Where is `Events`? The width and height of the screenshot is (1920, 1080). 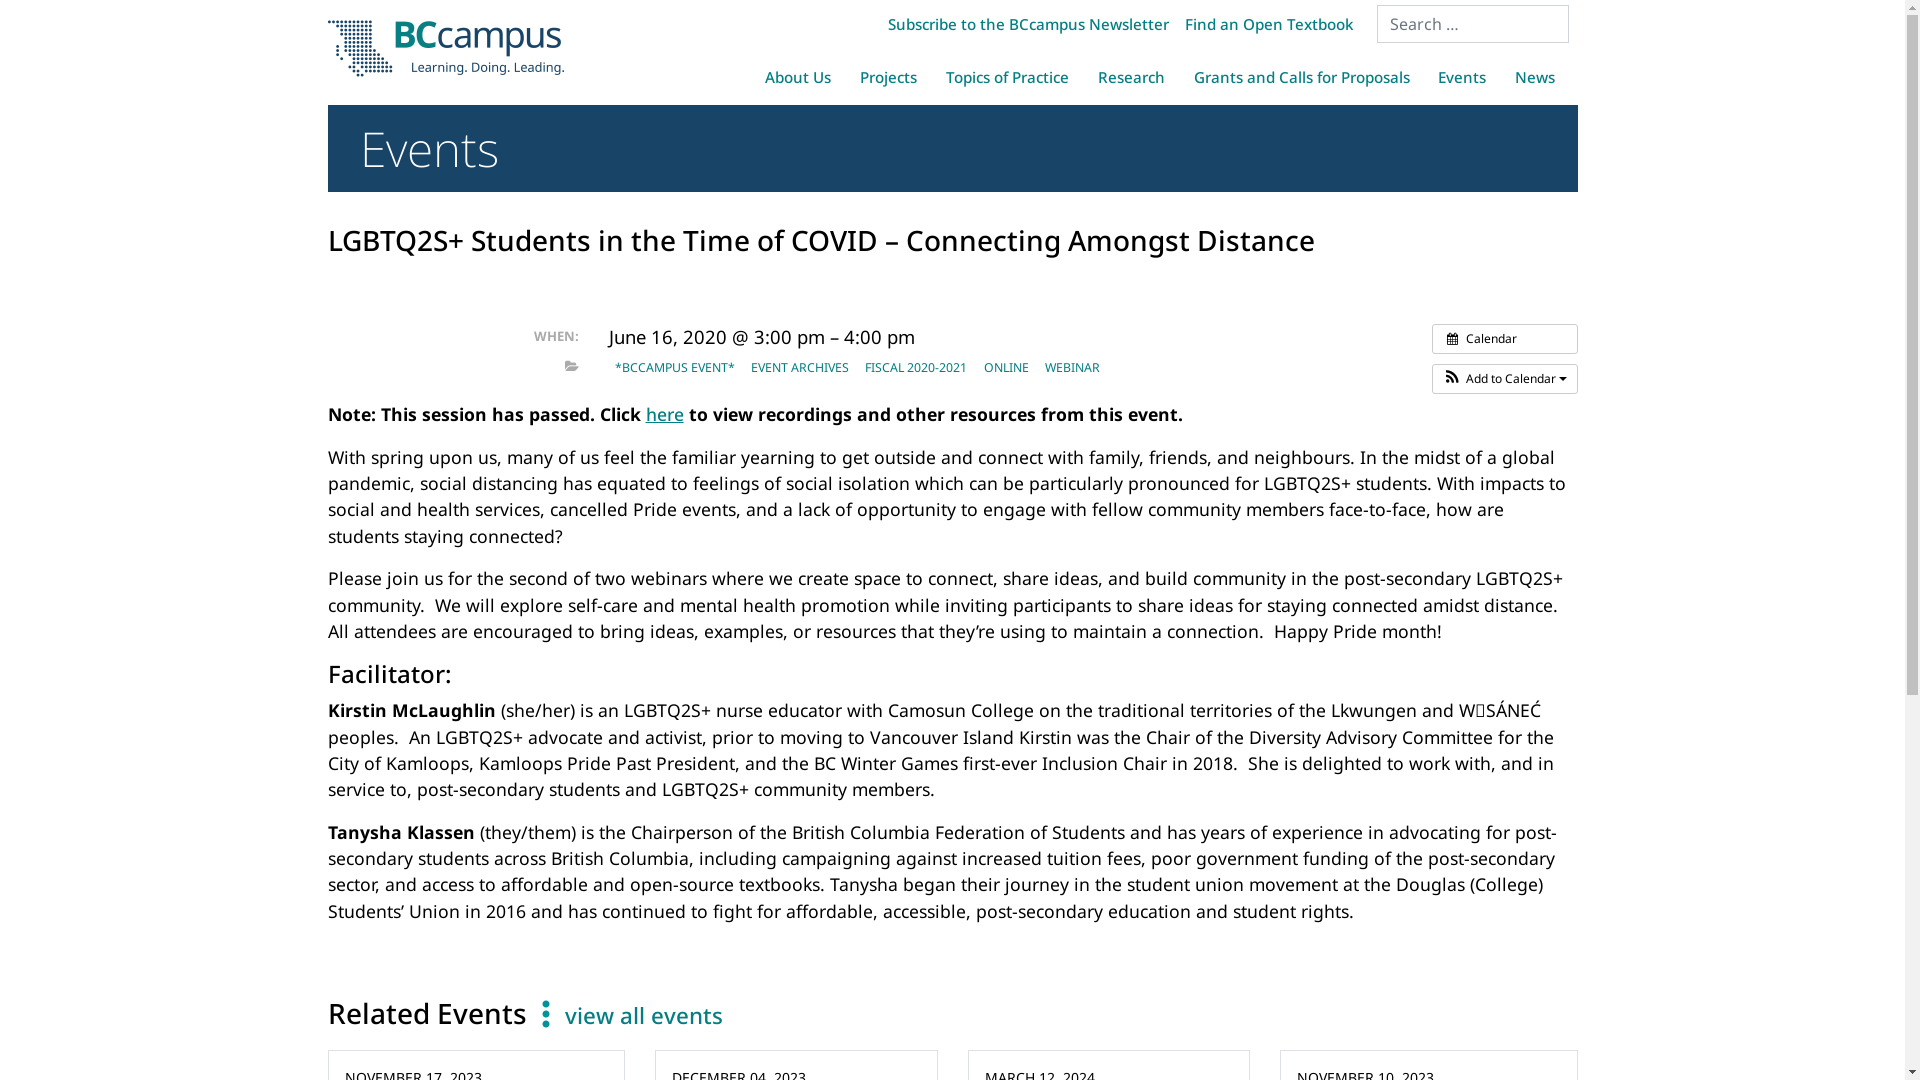
Events is located at coordinates (1462, 77).